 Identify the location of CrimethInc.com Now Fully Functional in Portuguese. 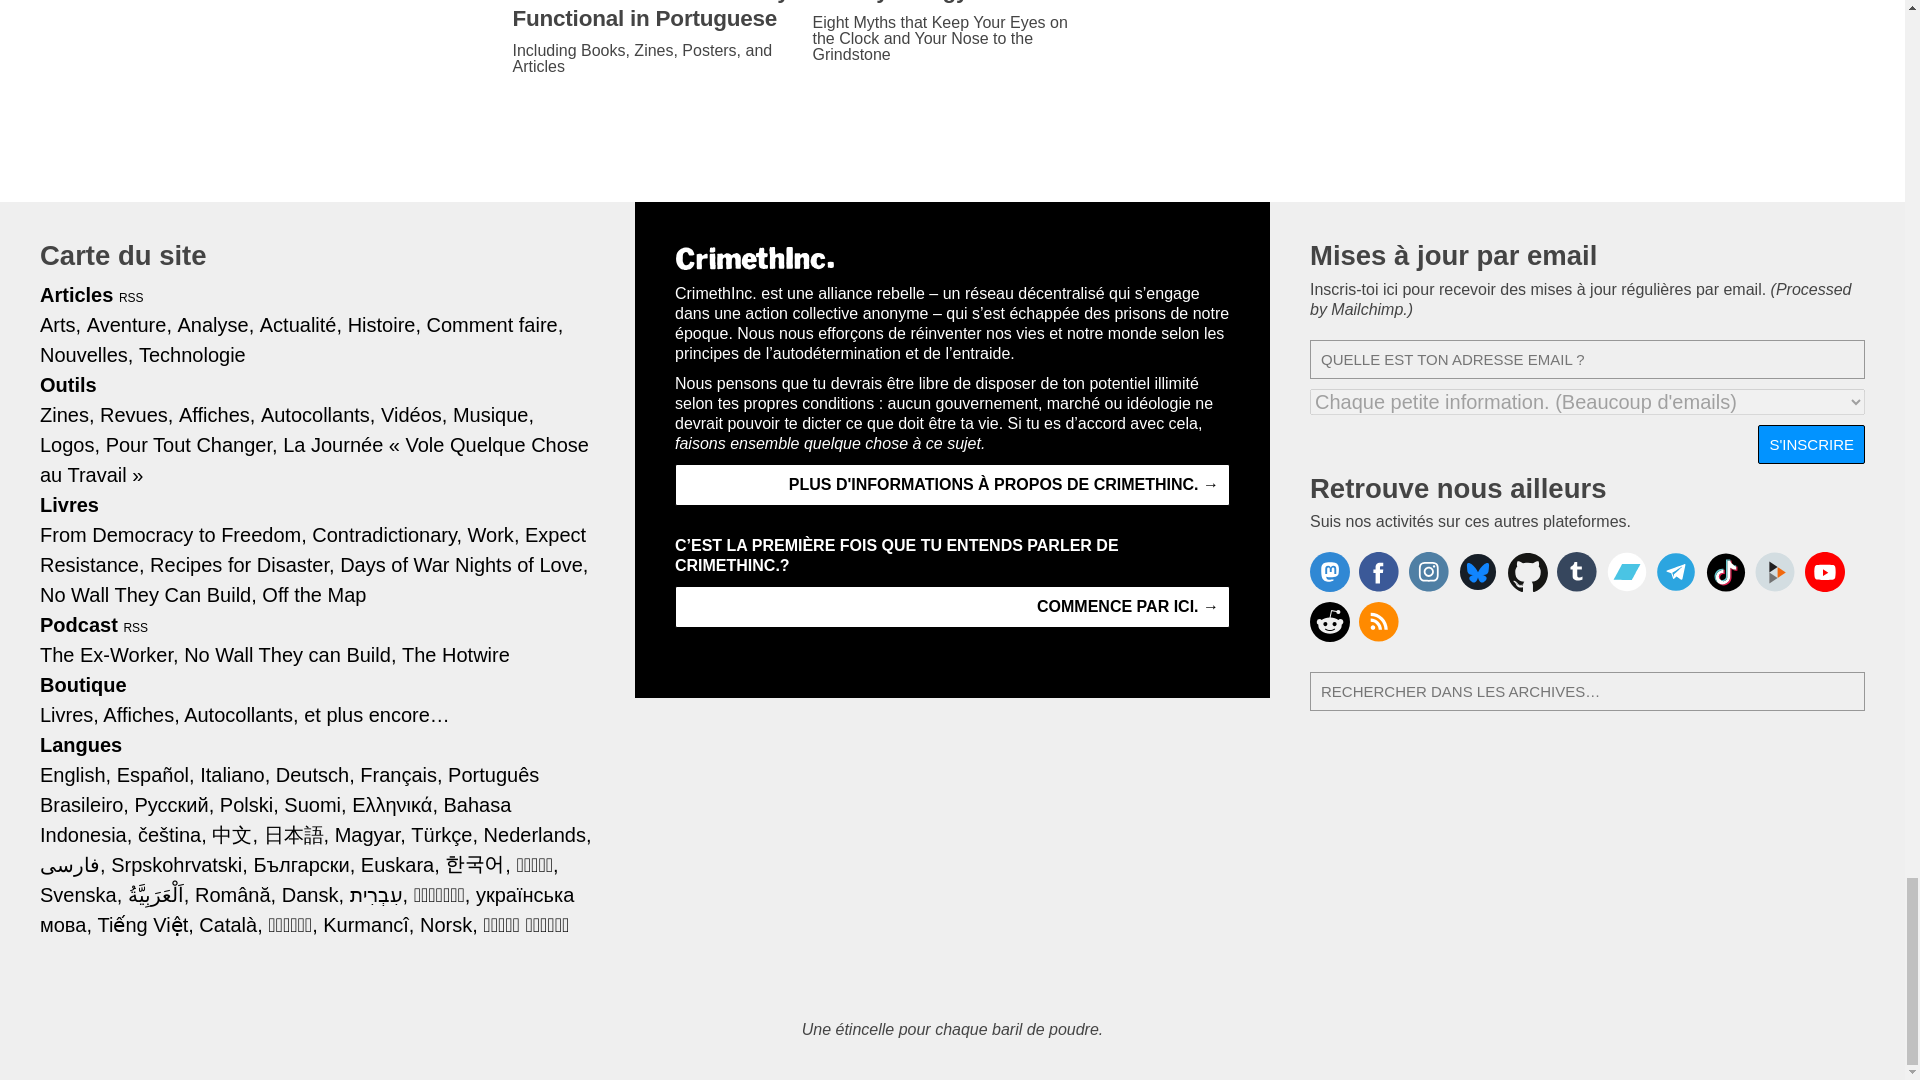
(652, 16).